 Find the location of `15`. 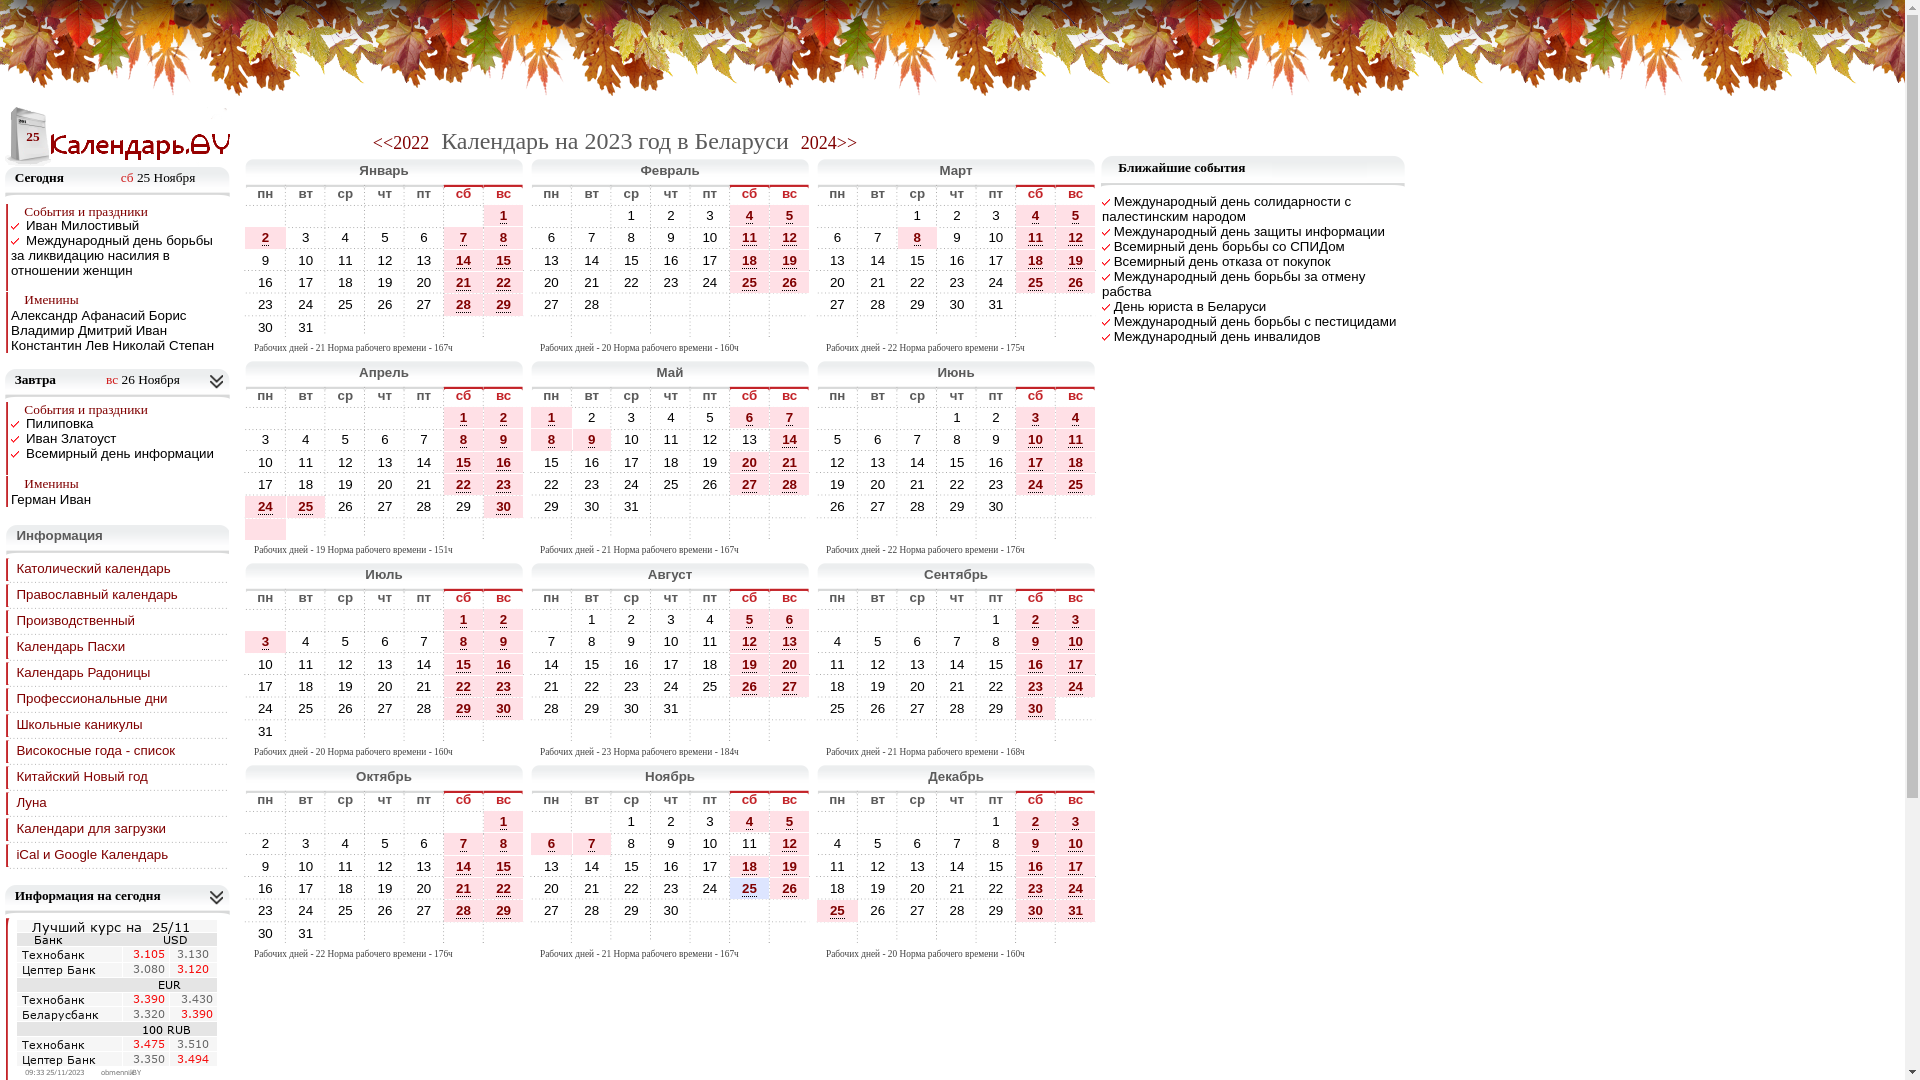

15 is located at coordinates (592, 664).